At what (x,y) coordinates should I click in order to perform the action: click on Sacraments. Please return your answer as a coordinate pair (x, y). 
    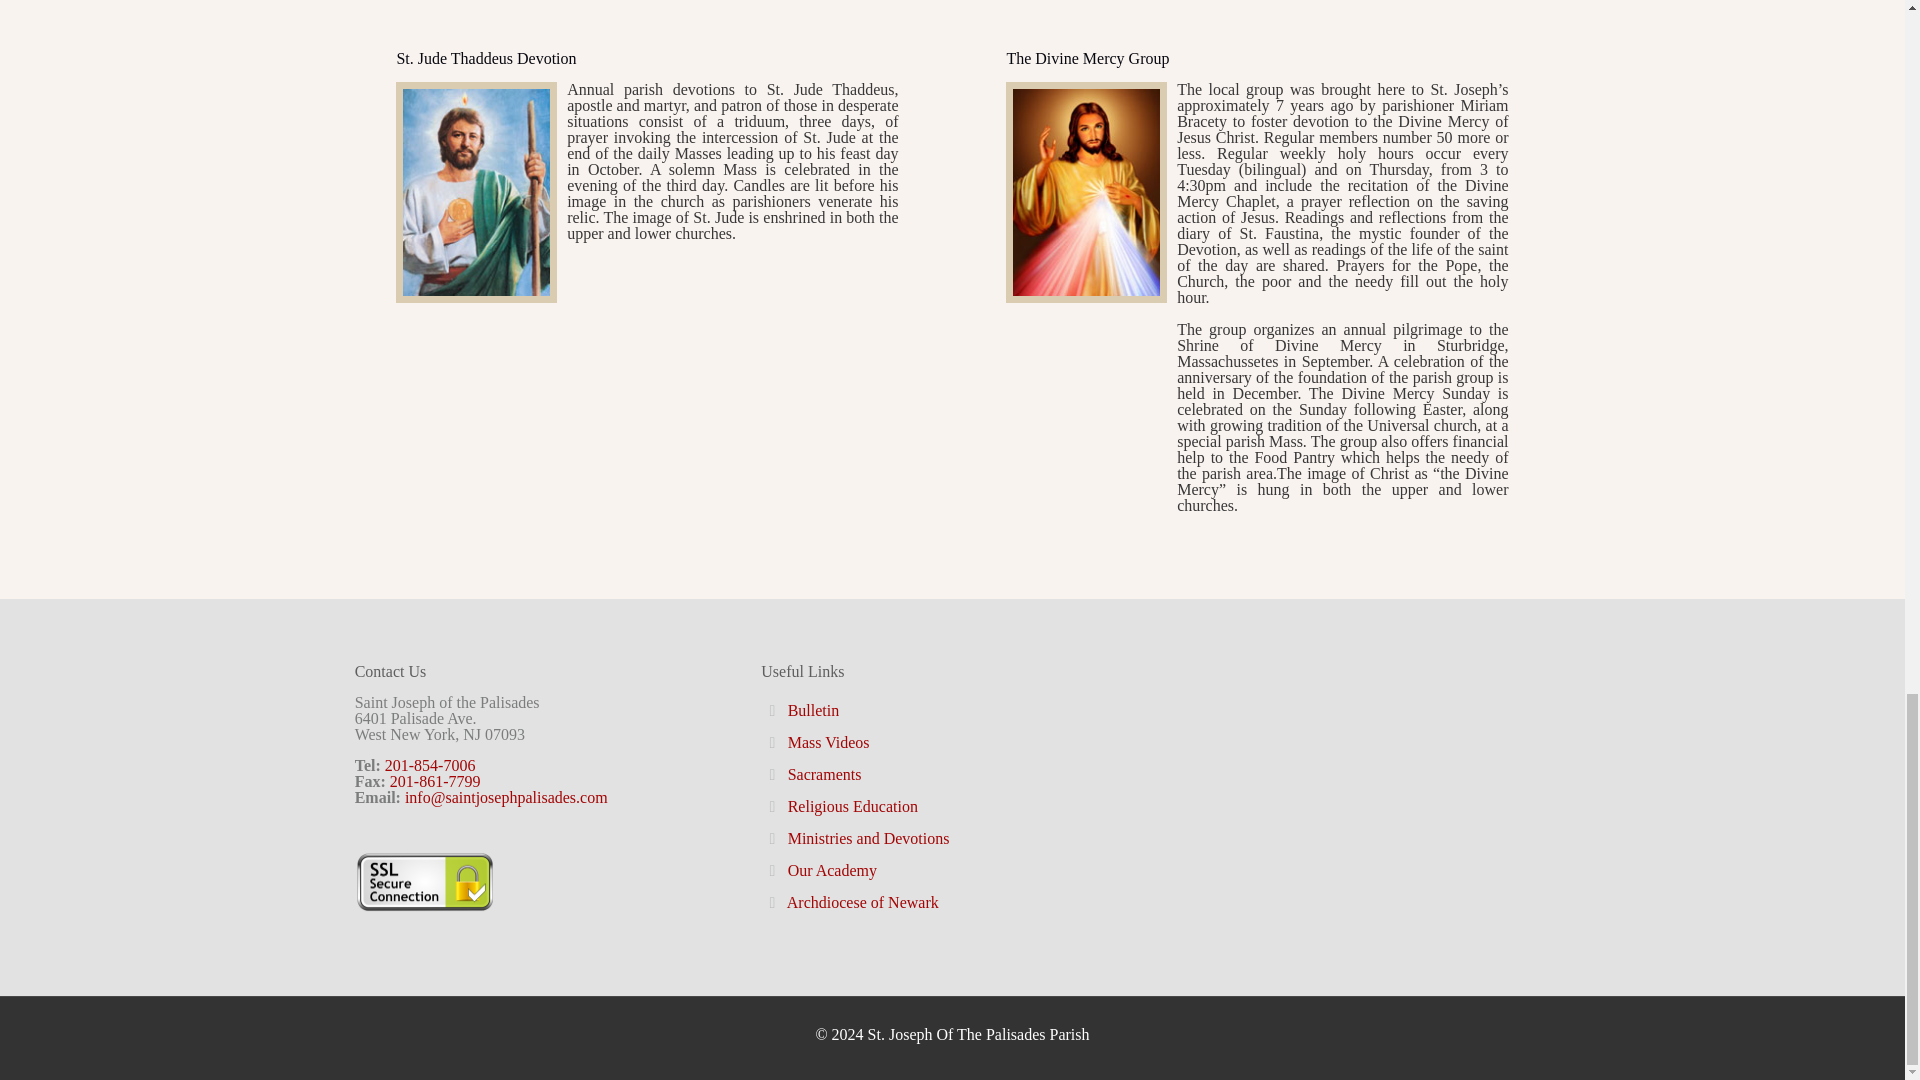
    Looking at the image, I should click on (824, 774).